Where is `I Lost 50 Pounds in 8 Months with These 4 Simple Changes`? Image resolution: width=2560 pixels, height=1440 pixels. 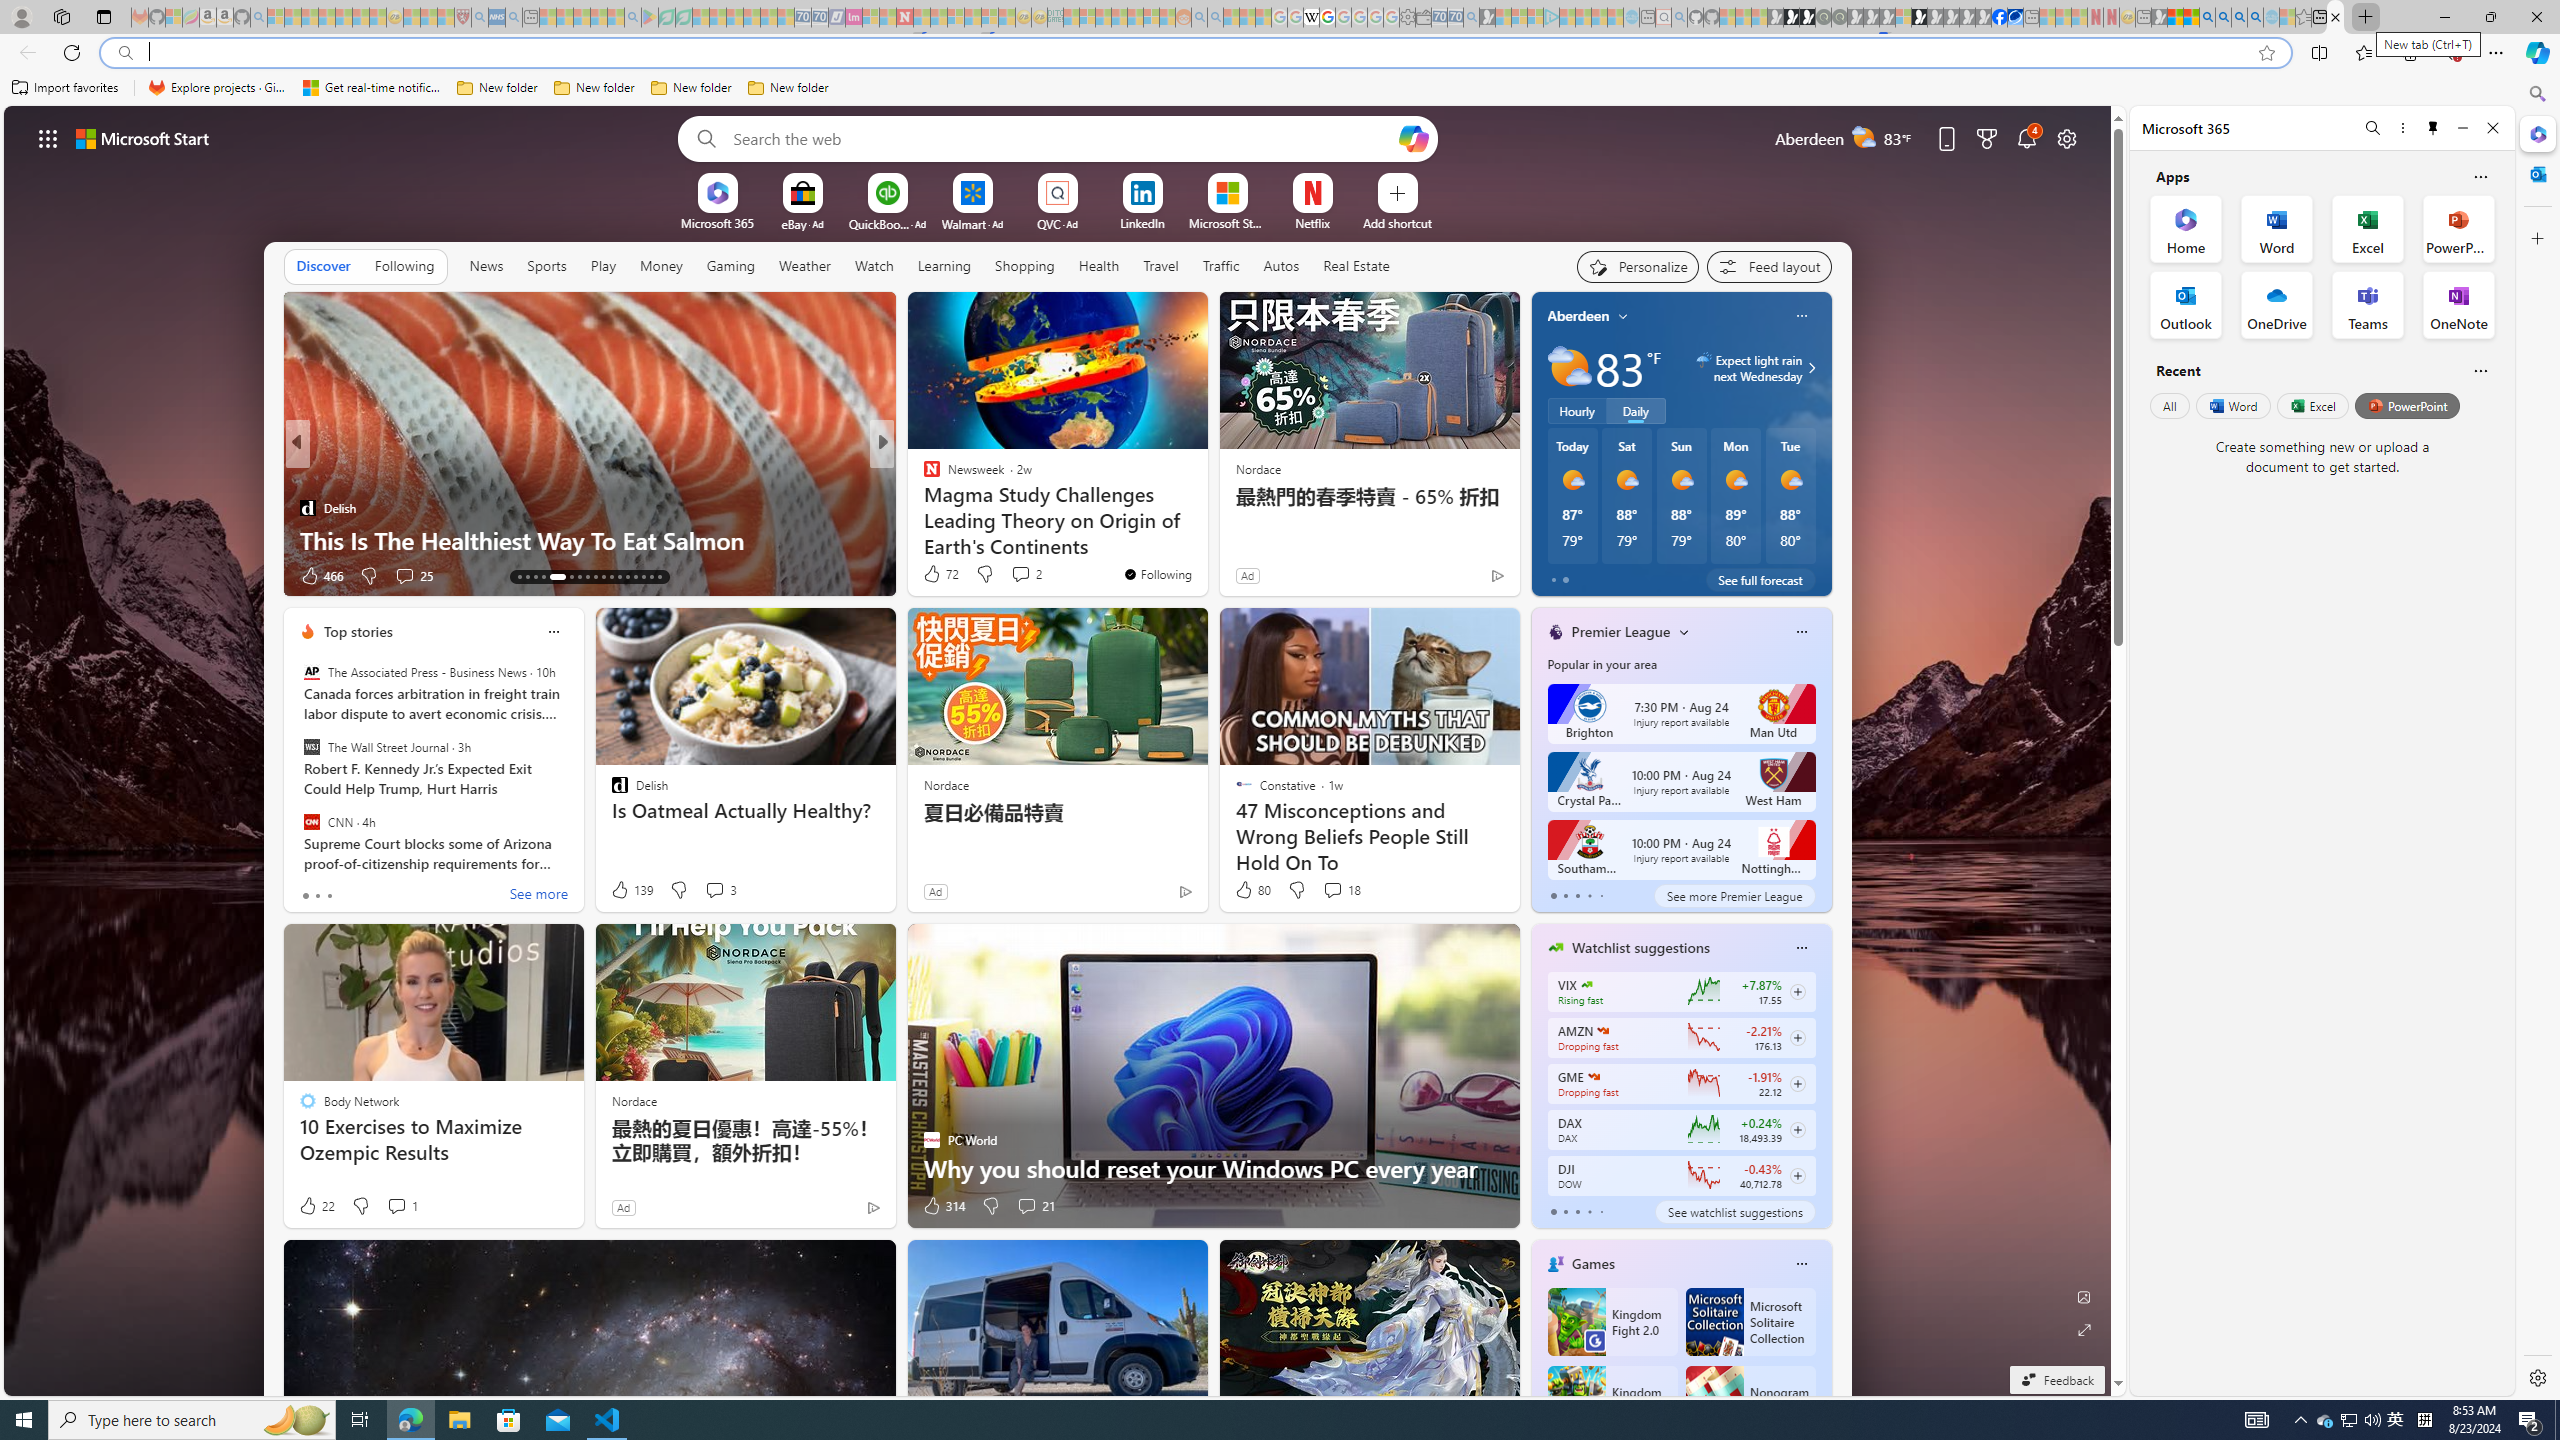 I Lost 50 Pounds in 8 Months with These 4 Simple Changes is located at coordinates (1204, 524).